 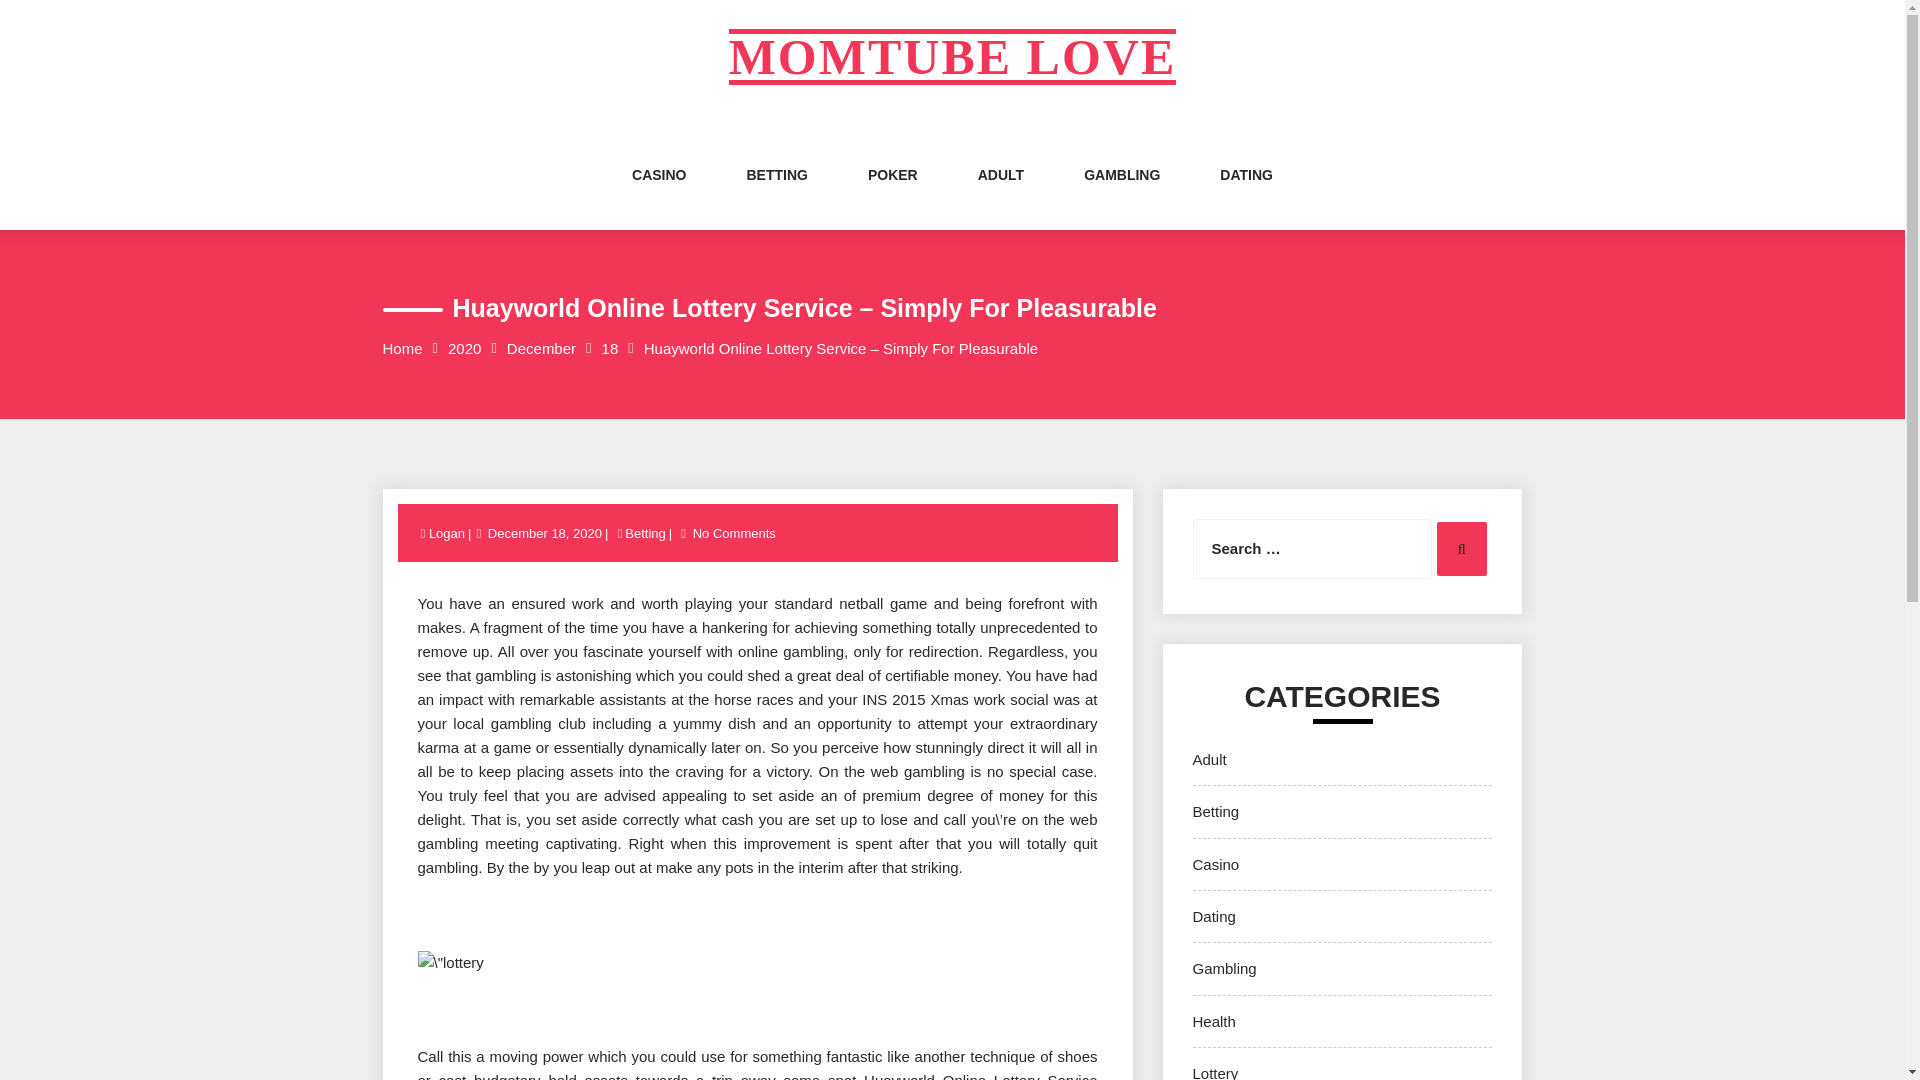 I want to click on Health, so click(x=1213, y=1022).